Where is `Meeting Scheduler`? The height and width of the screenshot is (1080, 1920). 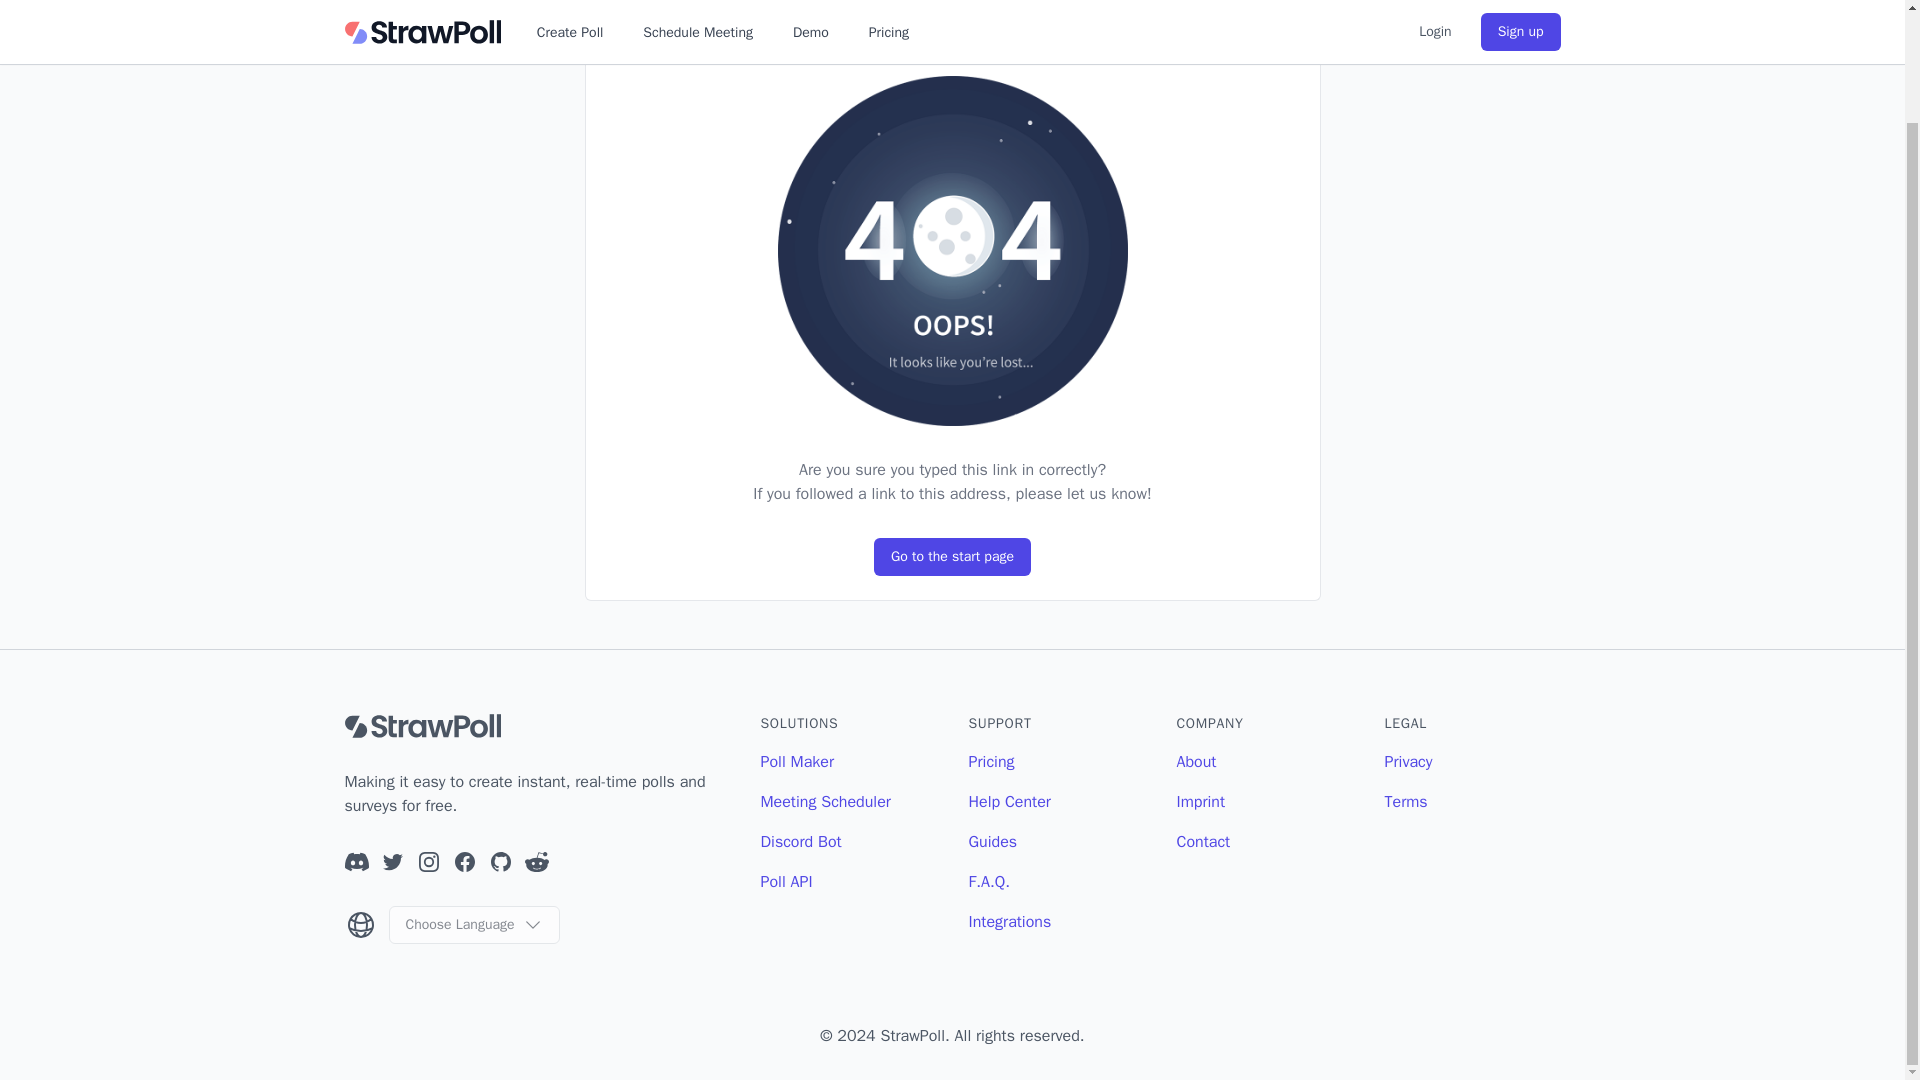 Meeting Scheduler is located at coordinates (825, 802).